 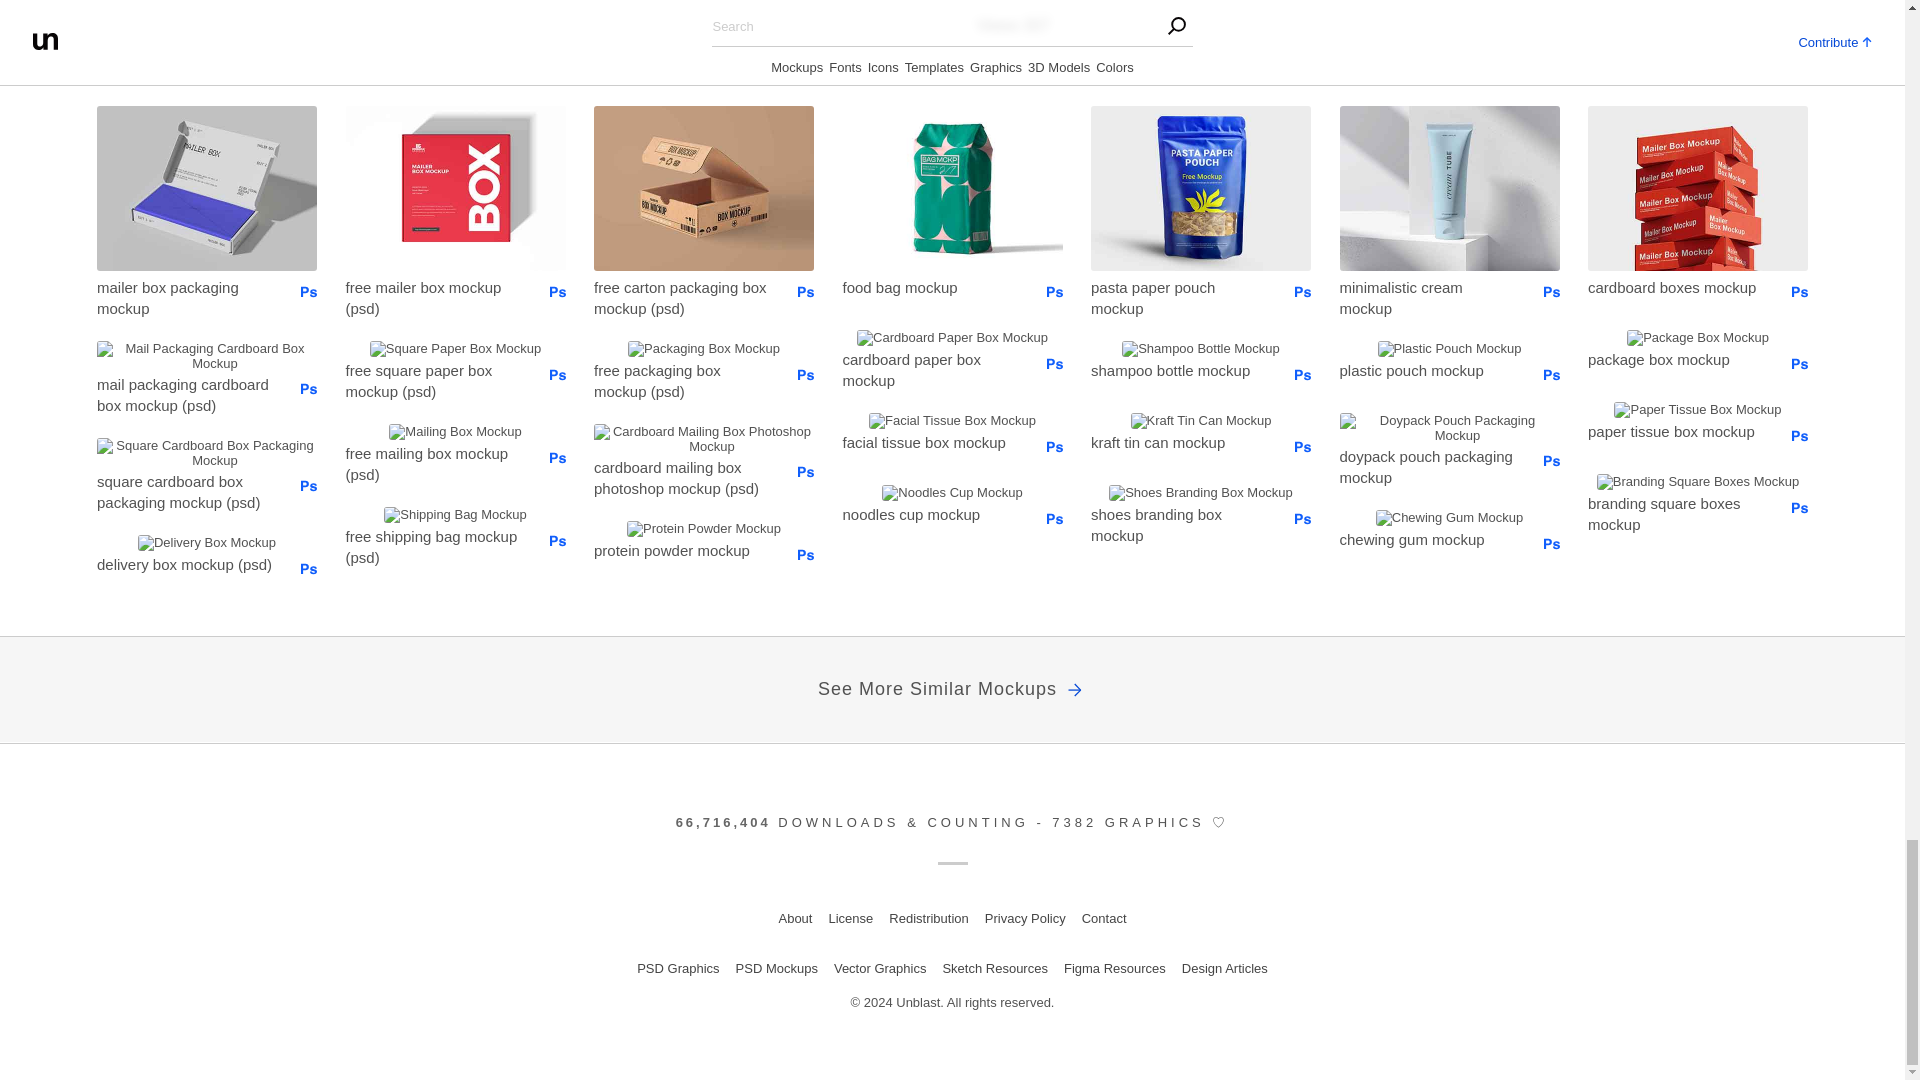 What do you see at coordinates (681, 549) in the screenshot?
I see `protein powder mockup` at bounding box center [681, 549].